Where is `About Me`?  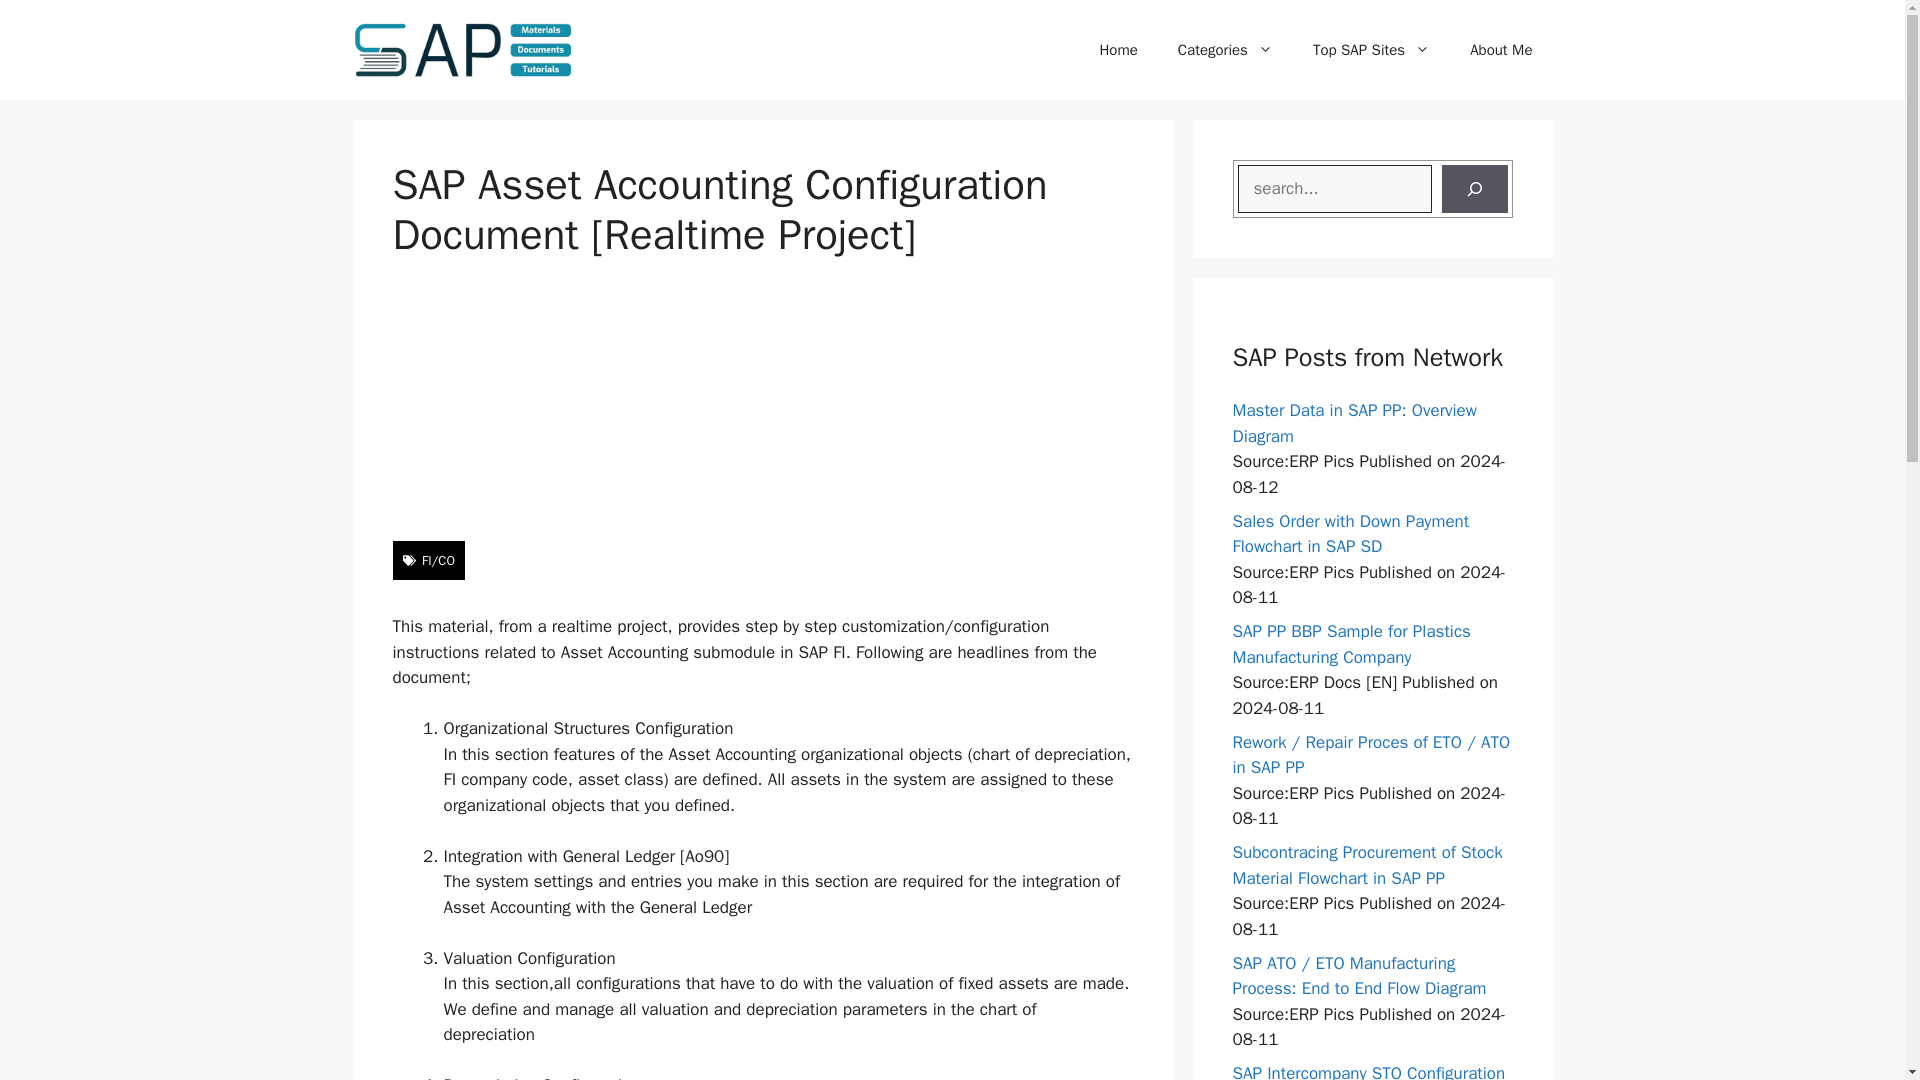 About Me is located at coordinates (1500, 50).